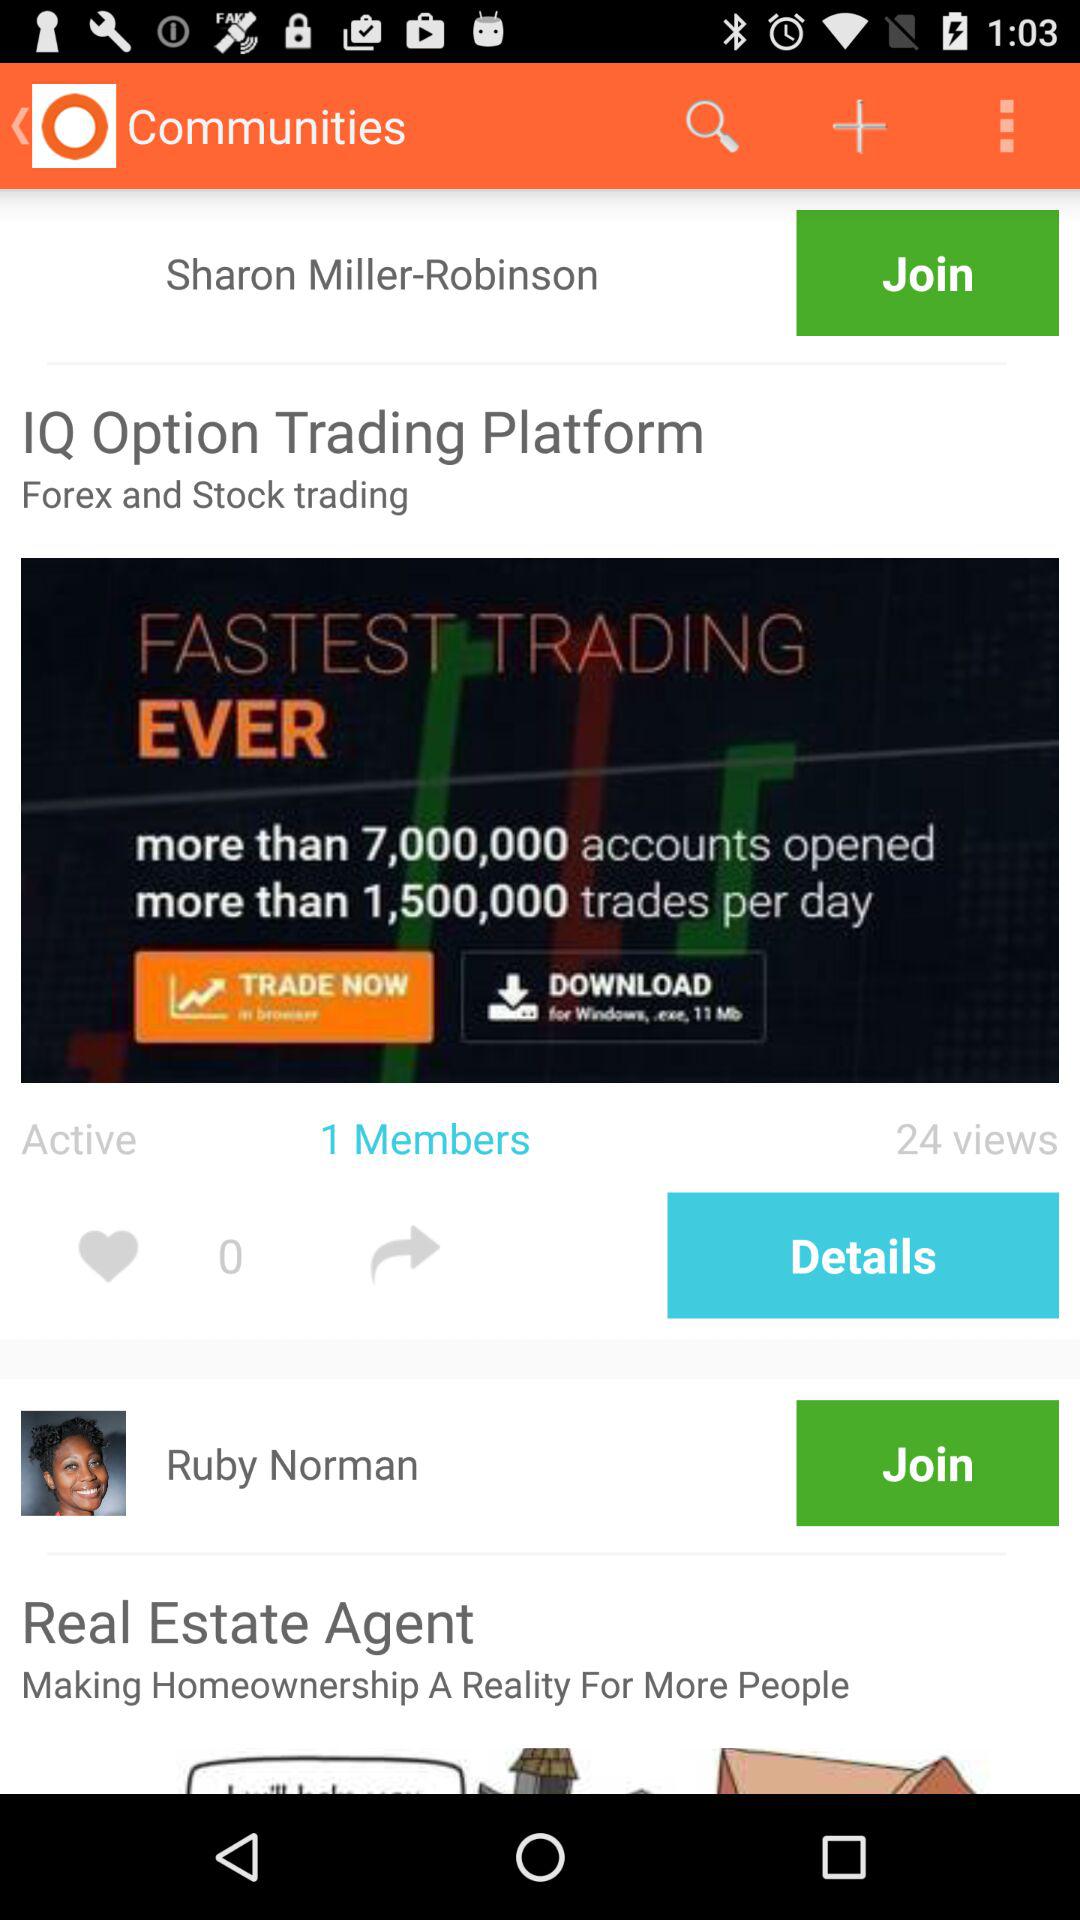 Image resolution: width=1080 pixels, height=1920 pixels. What do you see at coordinates (526, 364) in the screenshot?
I see `open icon above the iq option trading item` at bounding box center [526, 364].